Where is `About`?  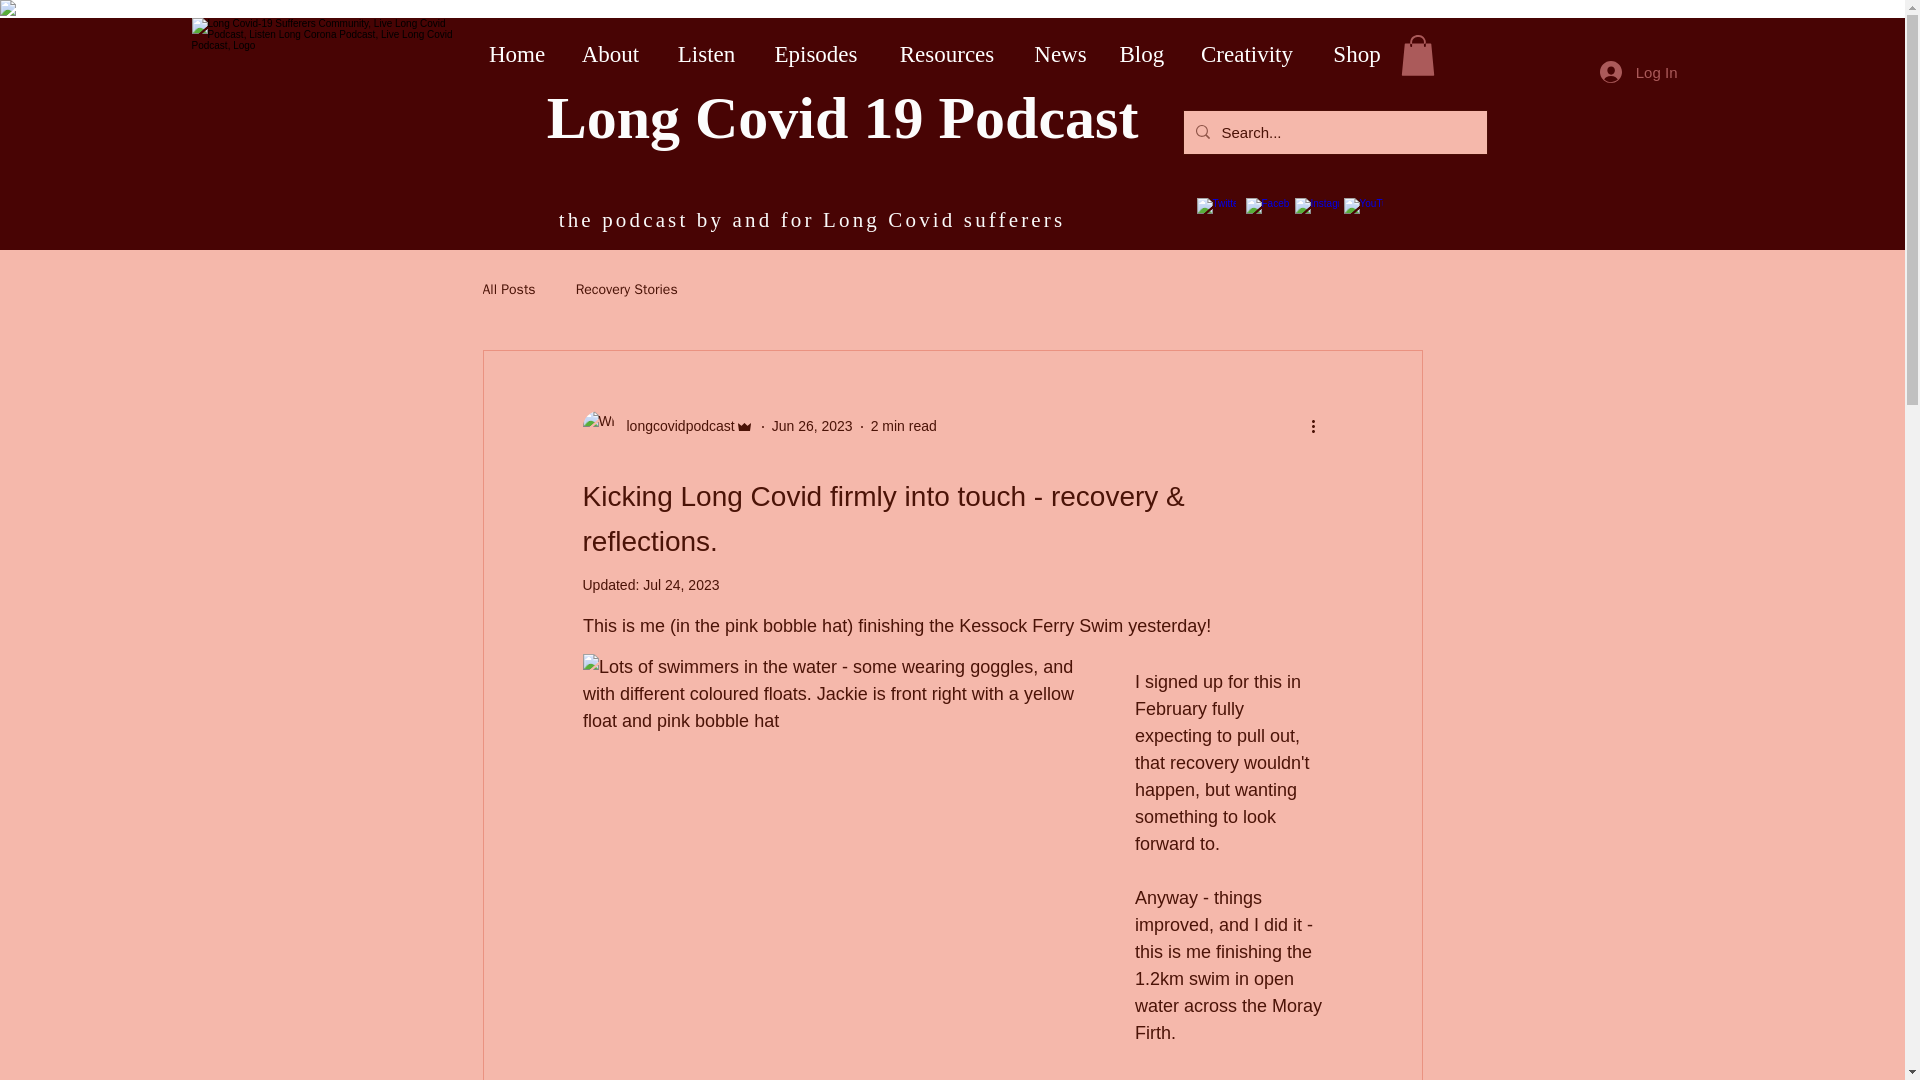 About is located at coordinates (610, 54).